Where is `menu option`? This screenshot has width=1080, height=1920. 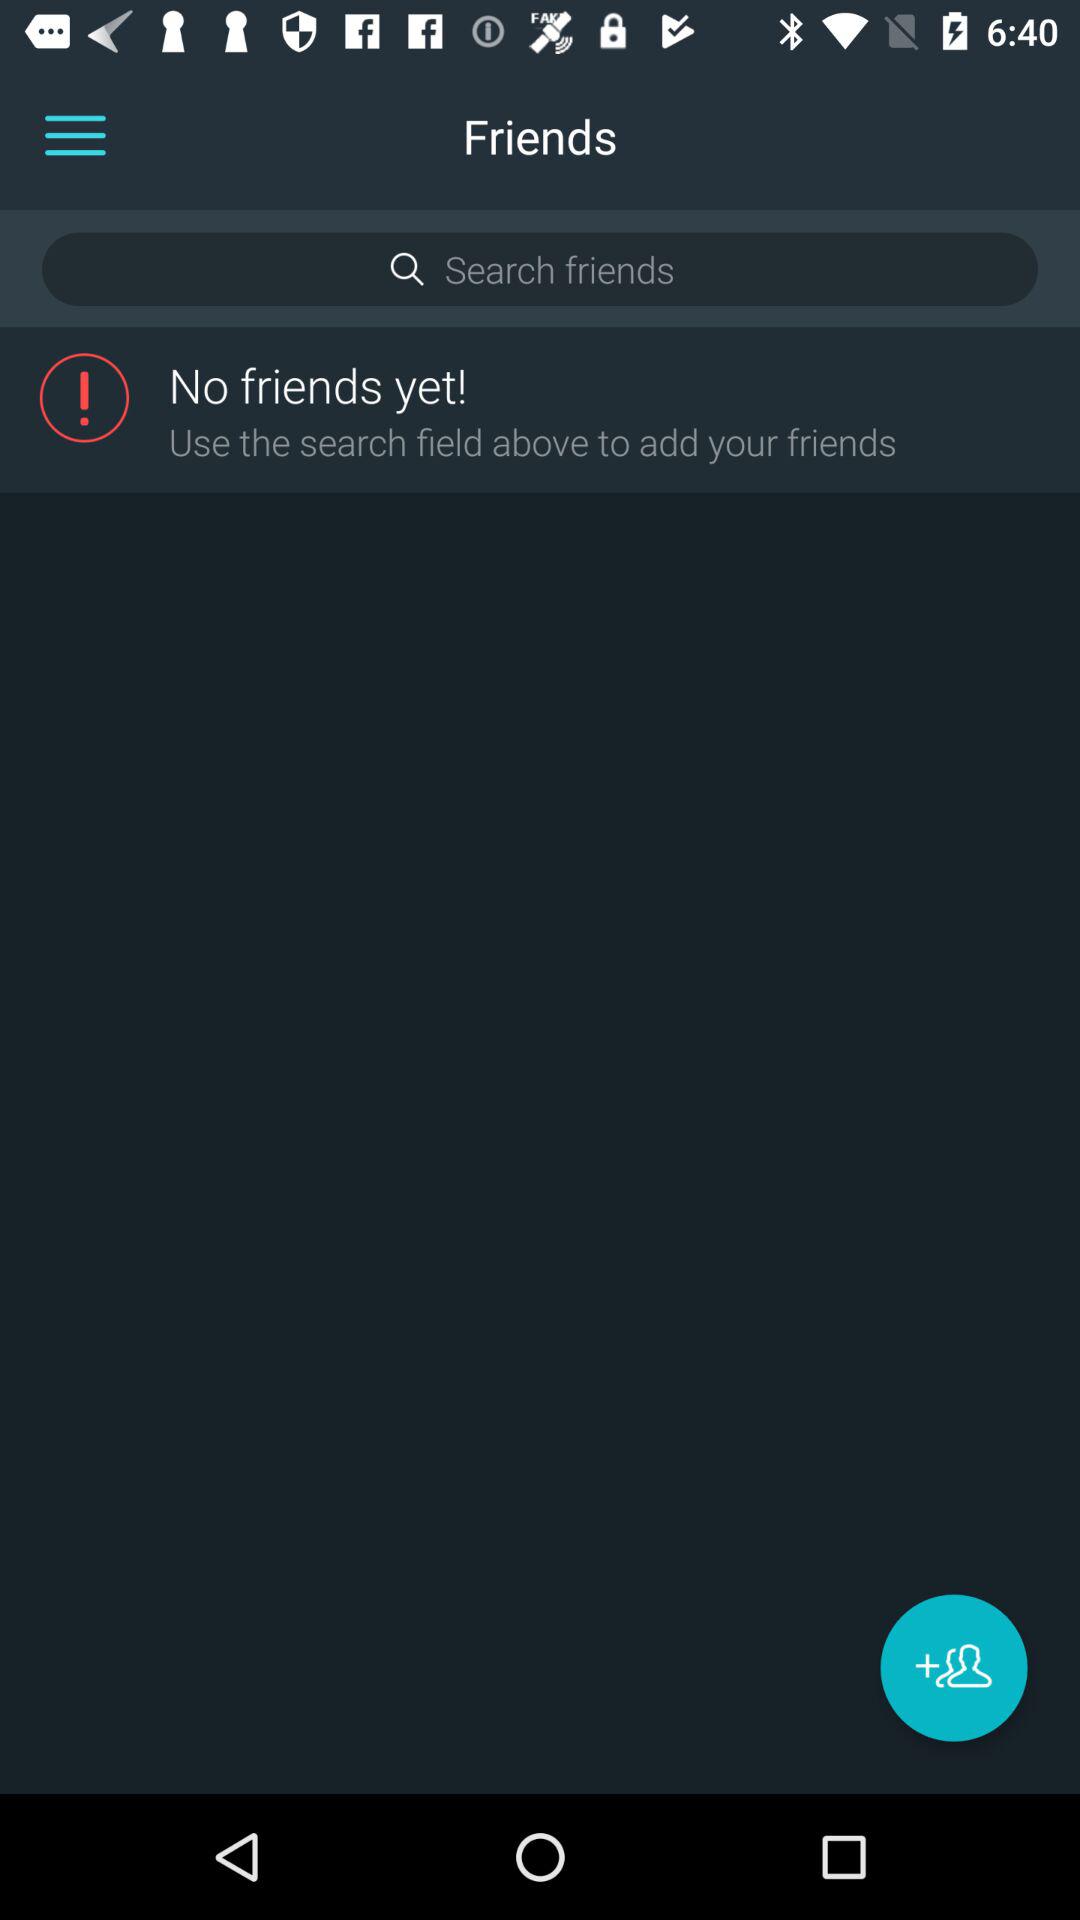
menu option is located at coordinates (75, 136).